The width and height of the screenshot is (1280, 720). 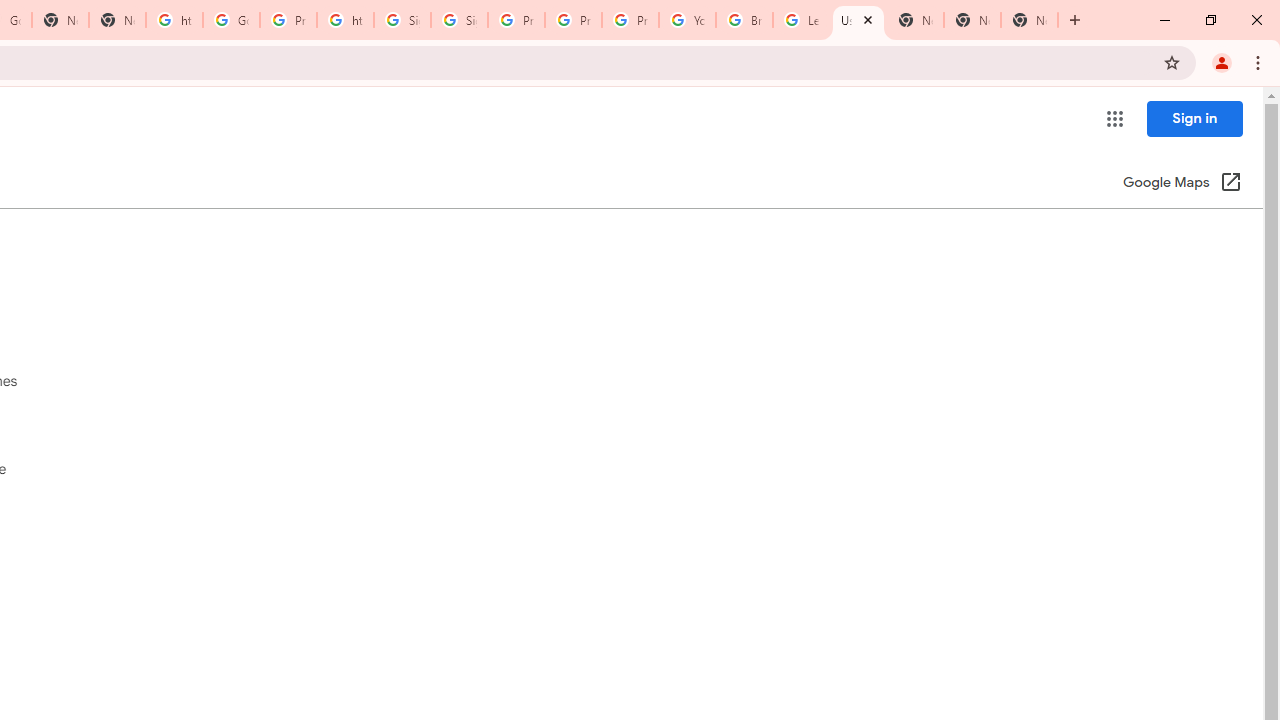 I want to click on New Tab, so click(x=1075, y=20).